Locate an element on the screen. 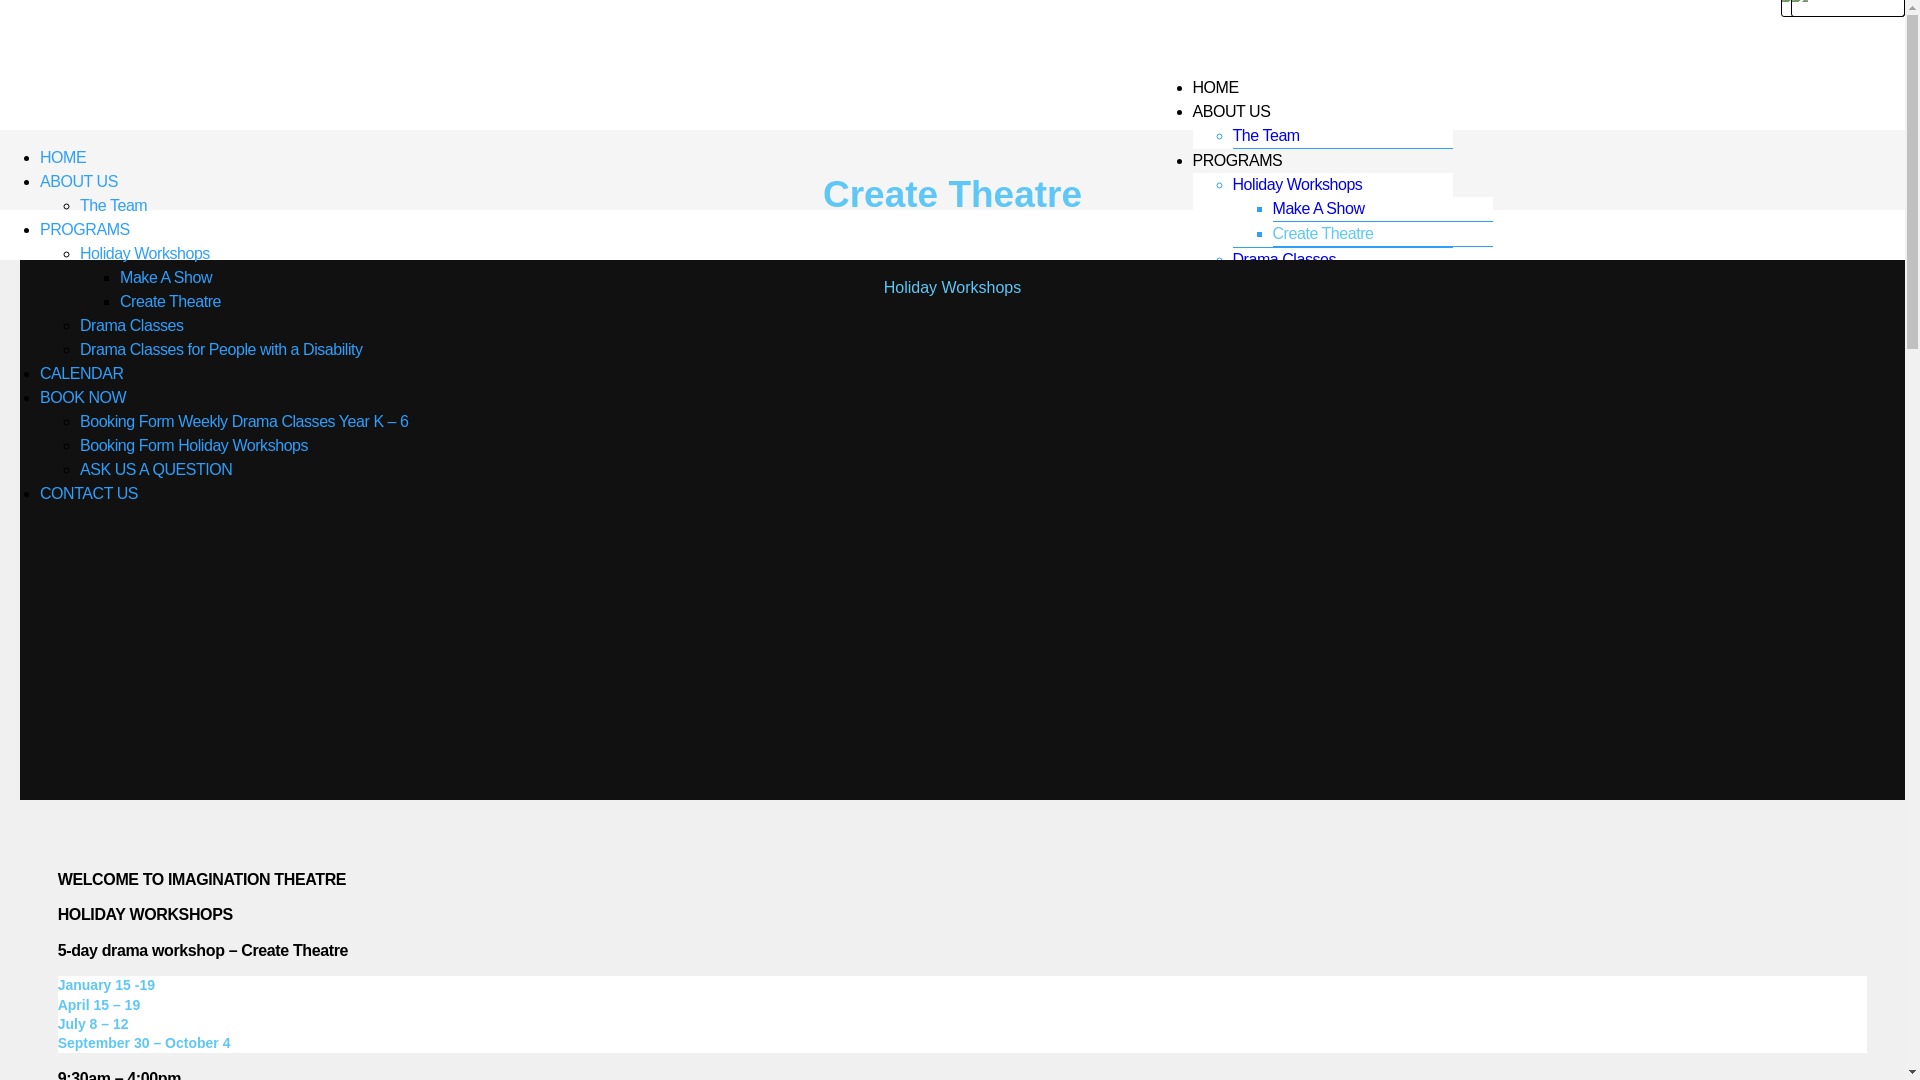  CALENDAR is located at coordinates (82, 374).